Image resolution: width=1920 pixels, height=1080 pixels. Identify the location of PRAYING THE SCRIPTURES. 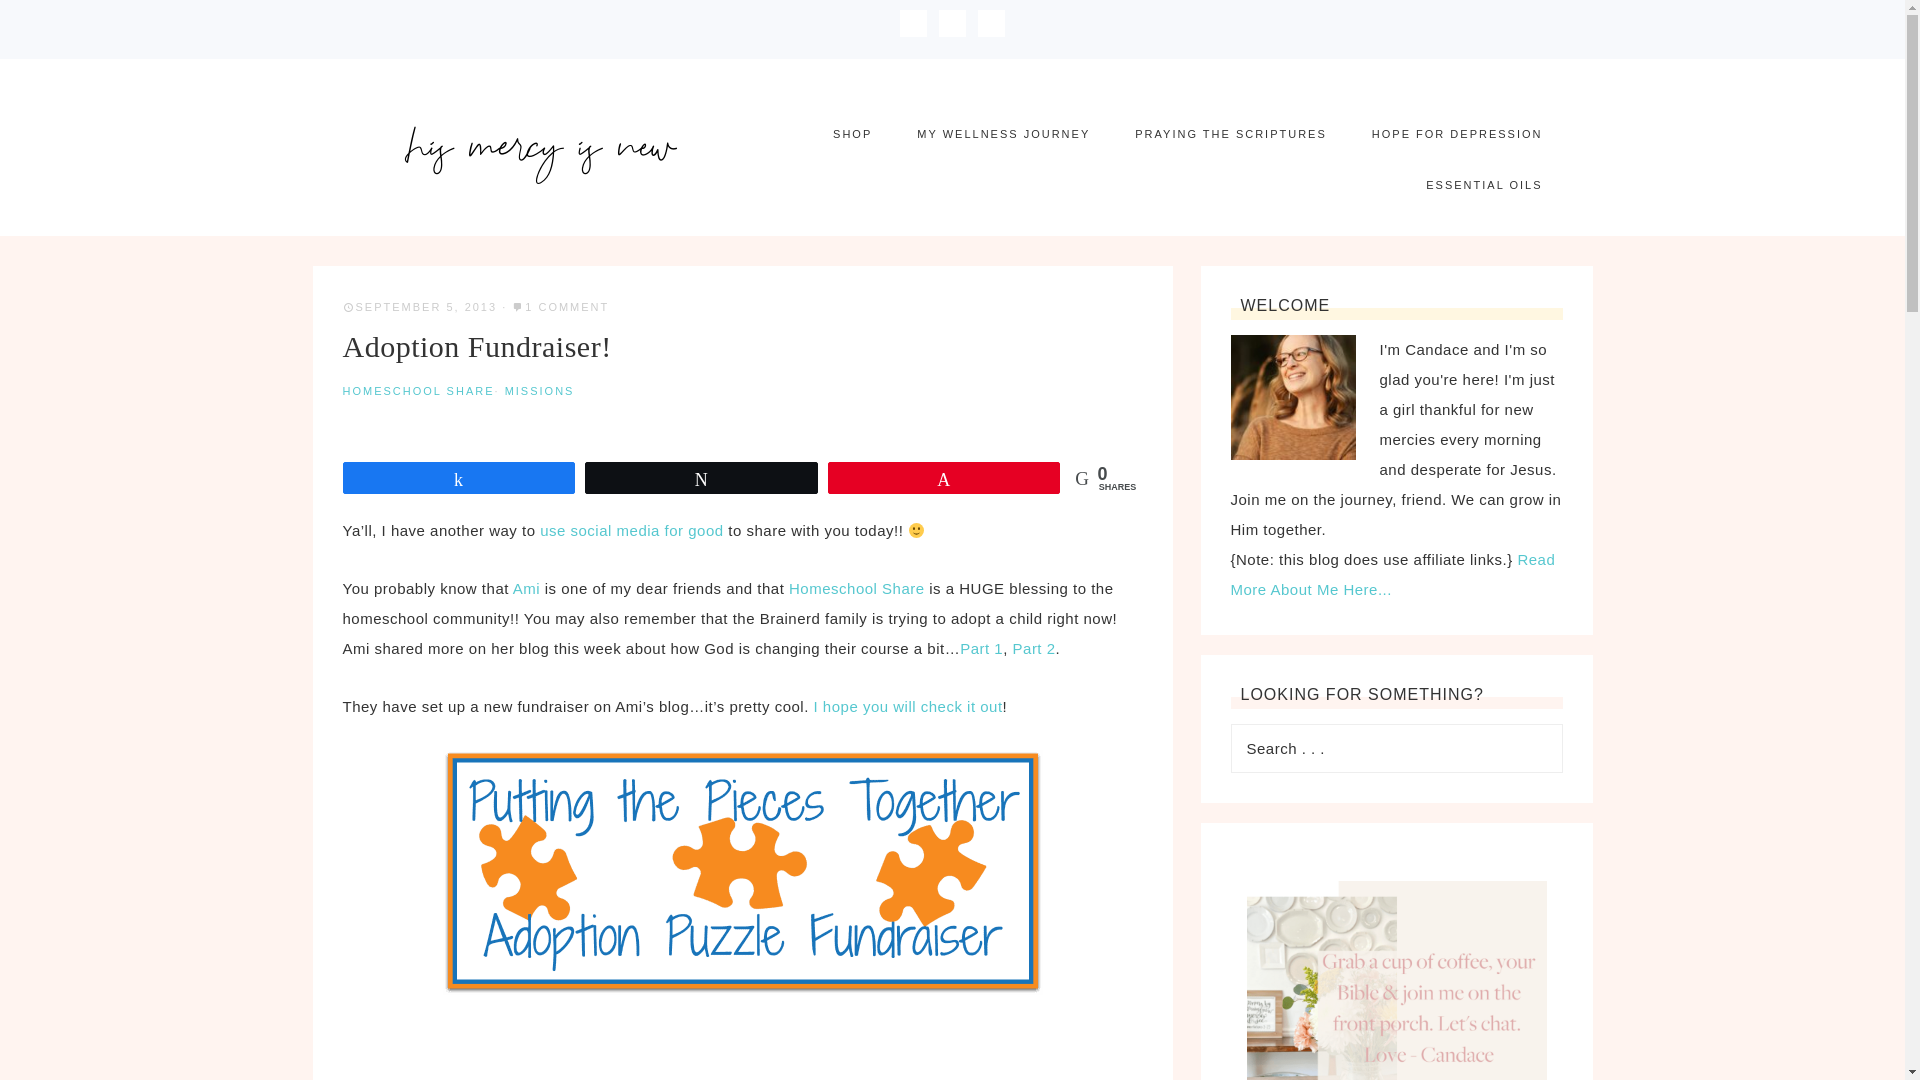
(1231, 134).